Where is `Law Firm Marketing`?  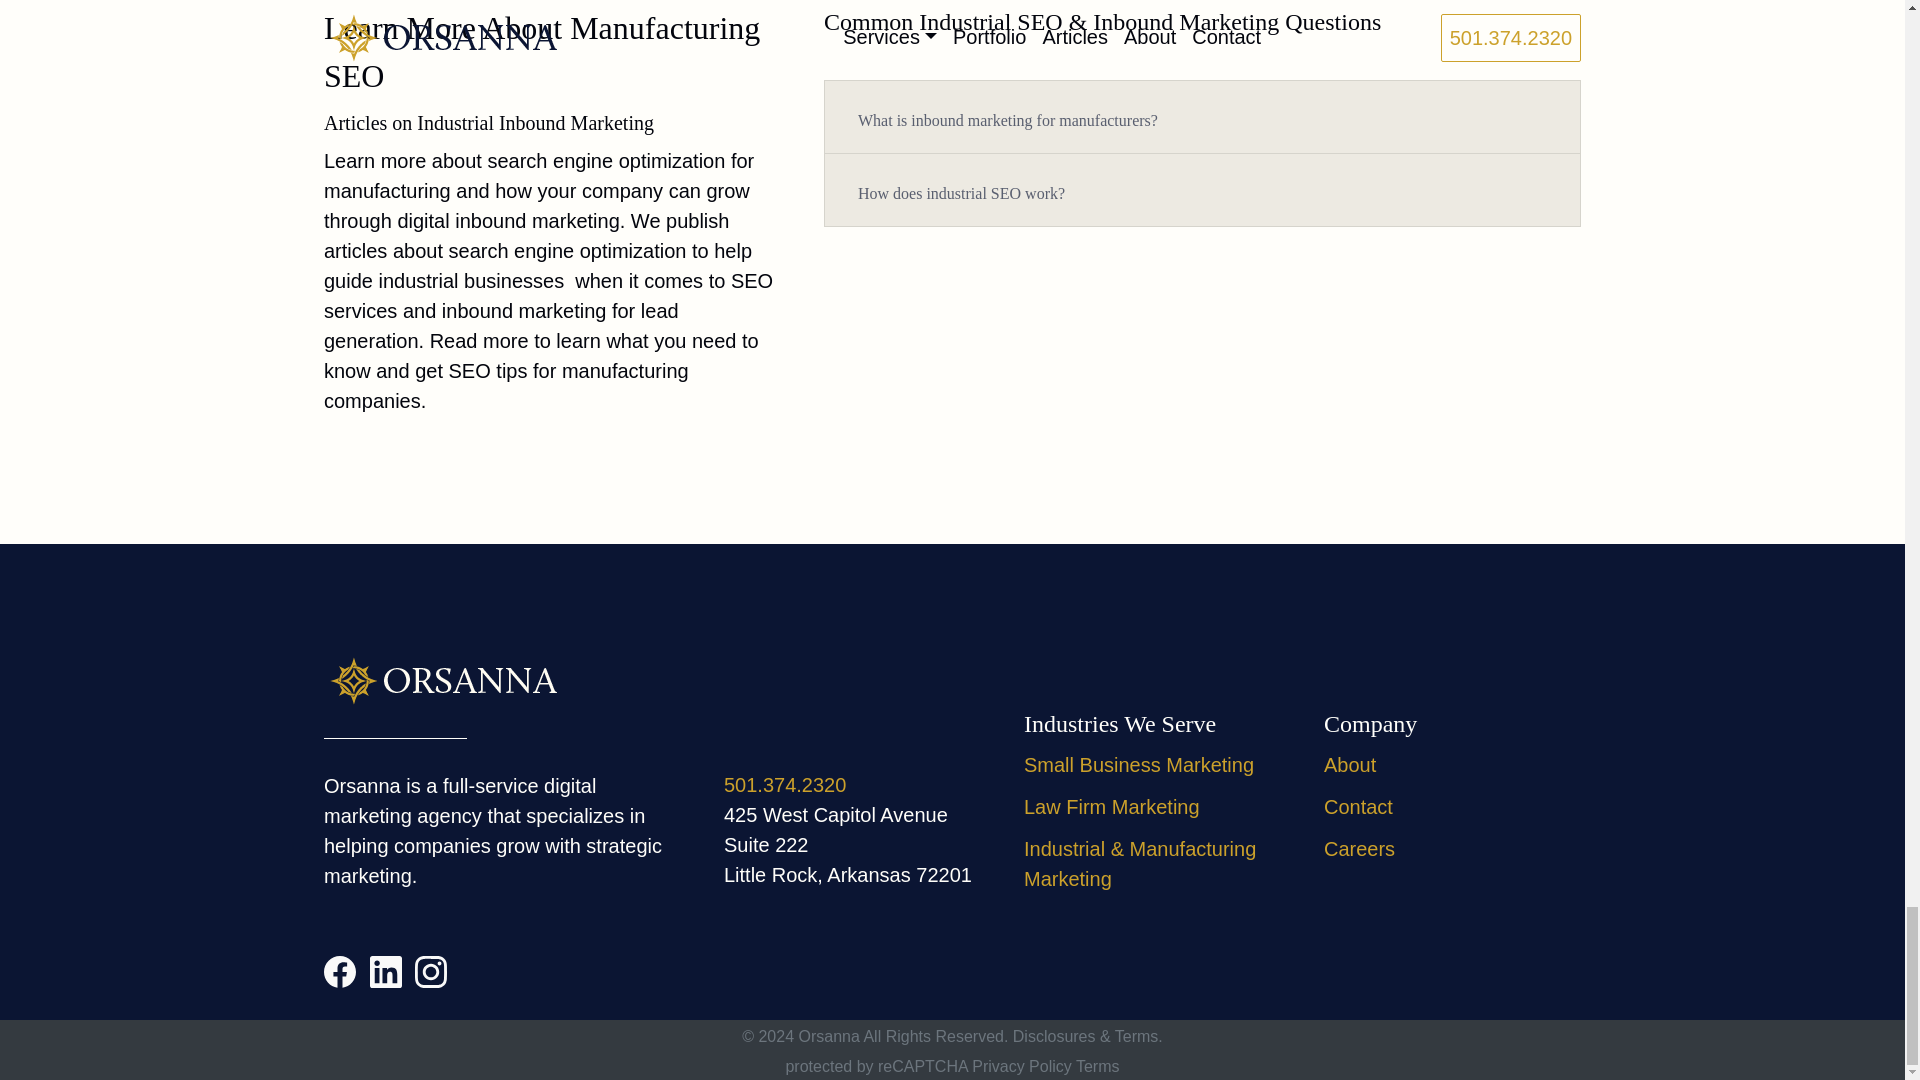 Law Firm Marketing is located at coordinates (1112, 806).